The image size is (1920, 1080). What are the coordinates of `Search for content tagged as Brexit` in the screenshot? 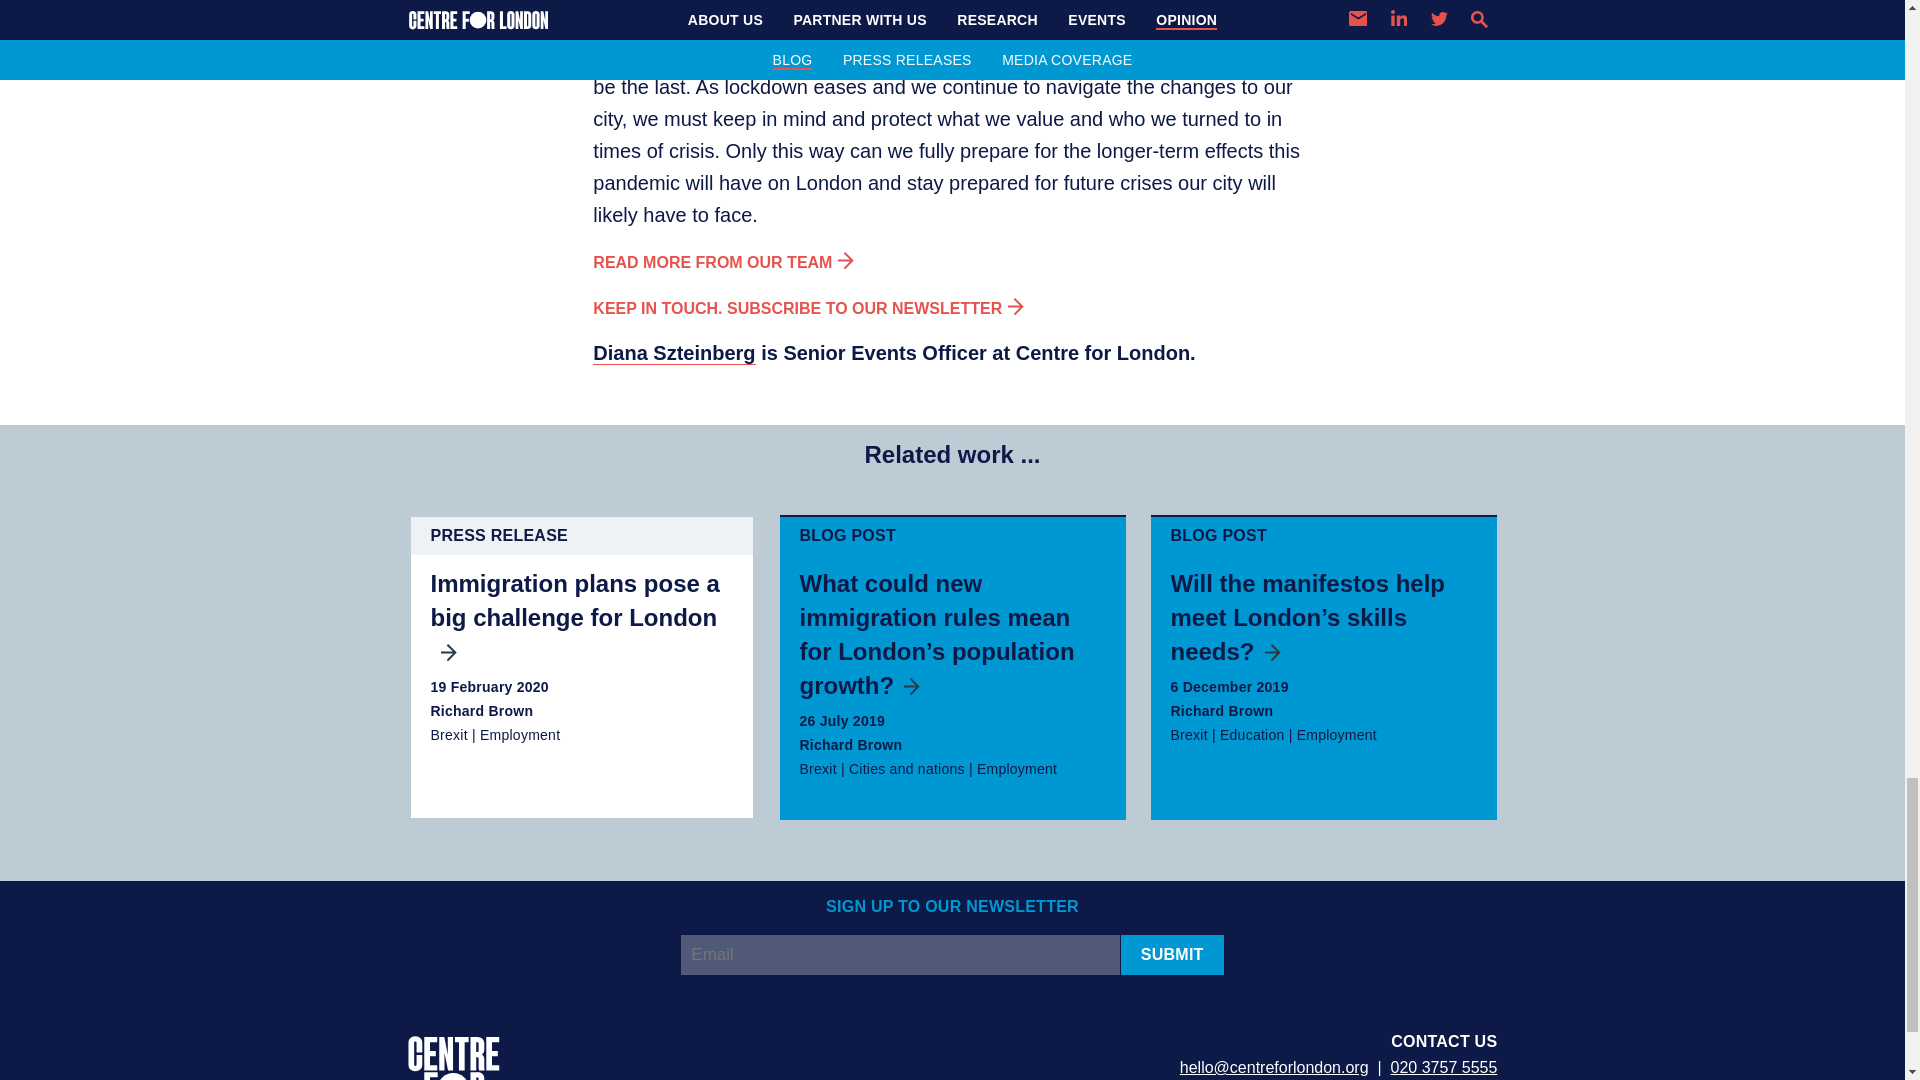 It's located at (448, 734).